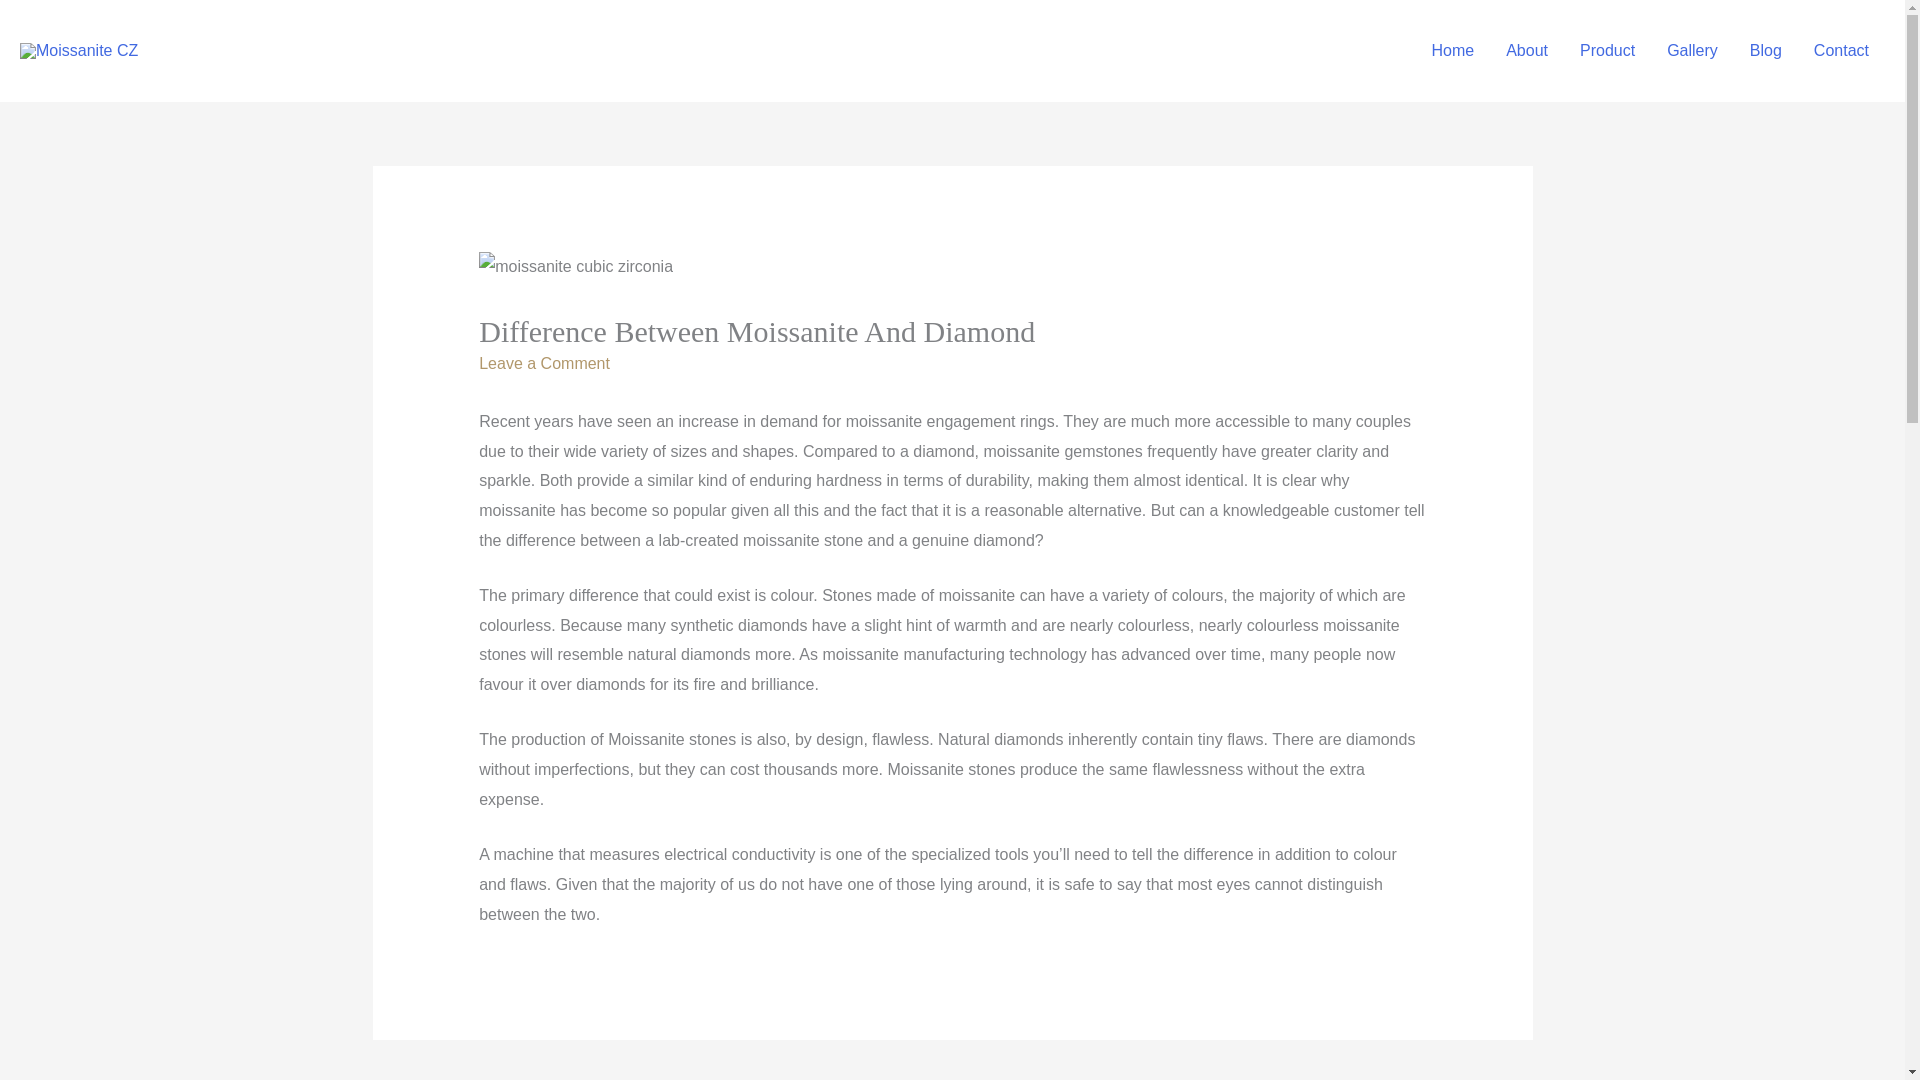 The image size is (1920, 1080). What do you see at coordinates (1692, 51) in the screenshot?
I see `Gallery` at bounding box center [1692, 51].